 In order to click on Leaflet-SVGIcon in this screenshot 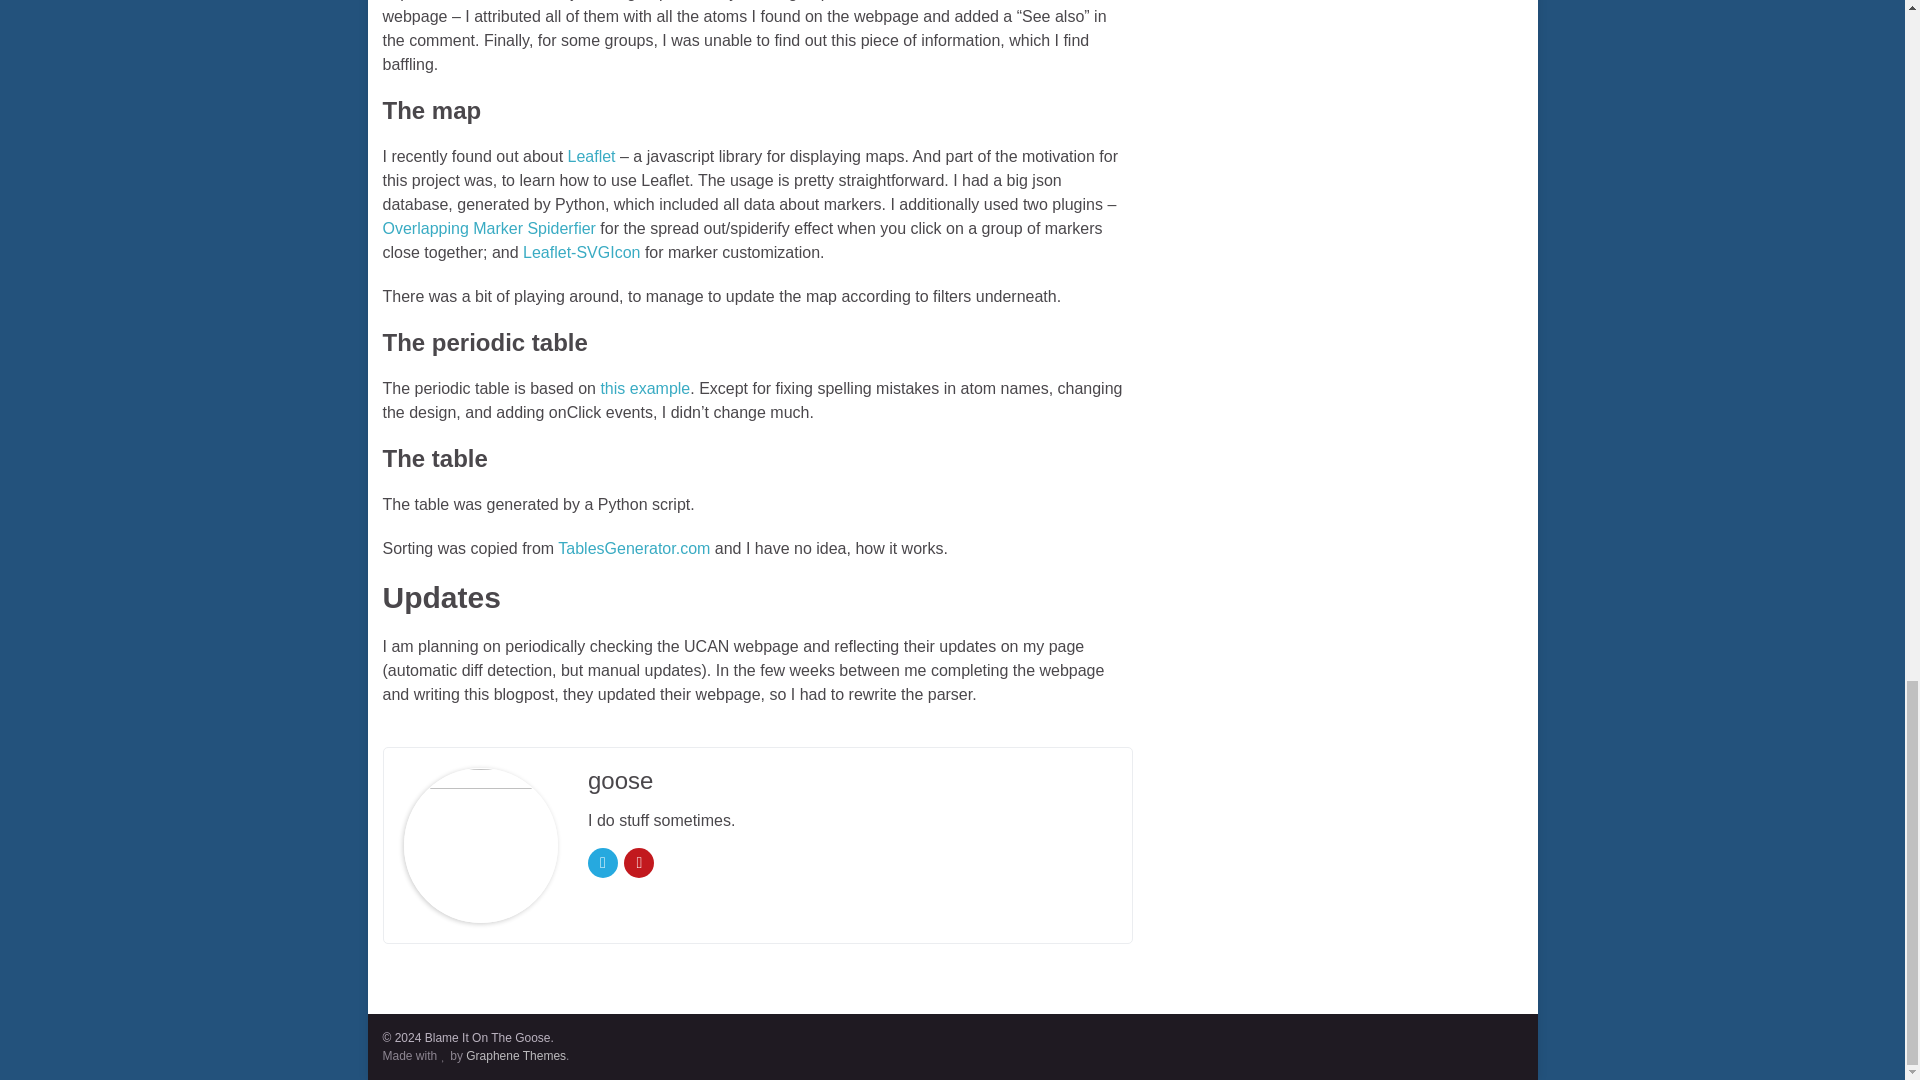, I will do `click(580, 252)`.